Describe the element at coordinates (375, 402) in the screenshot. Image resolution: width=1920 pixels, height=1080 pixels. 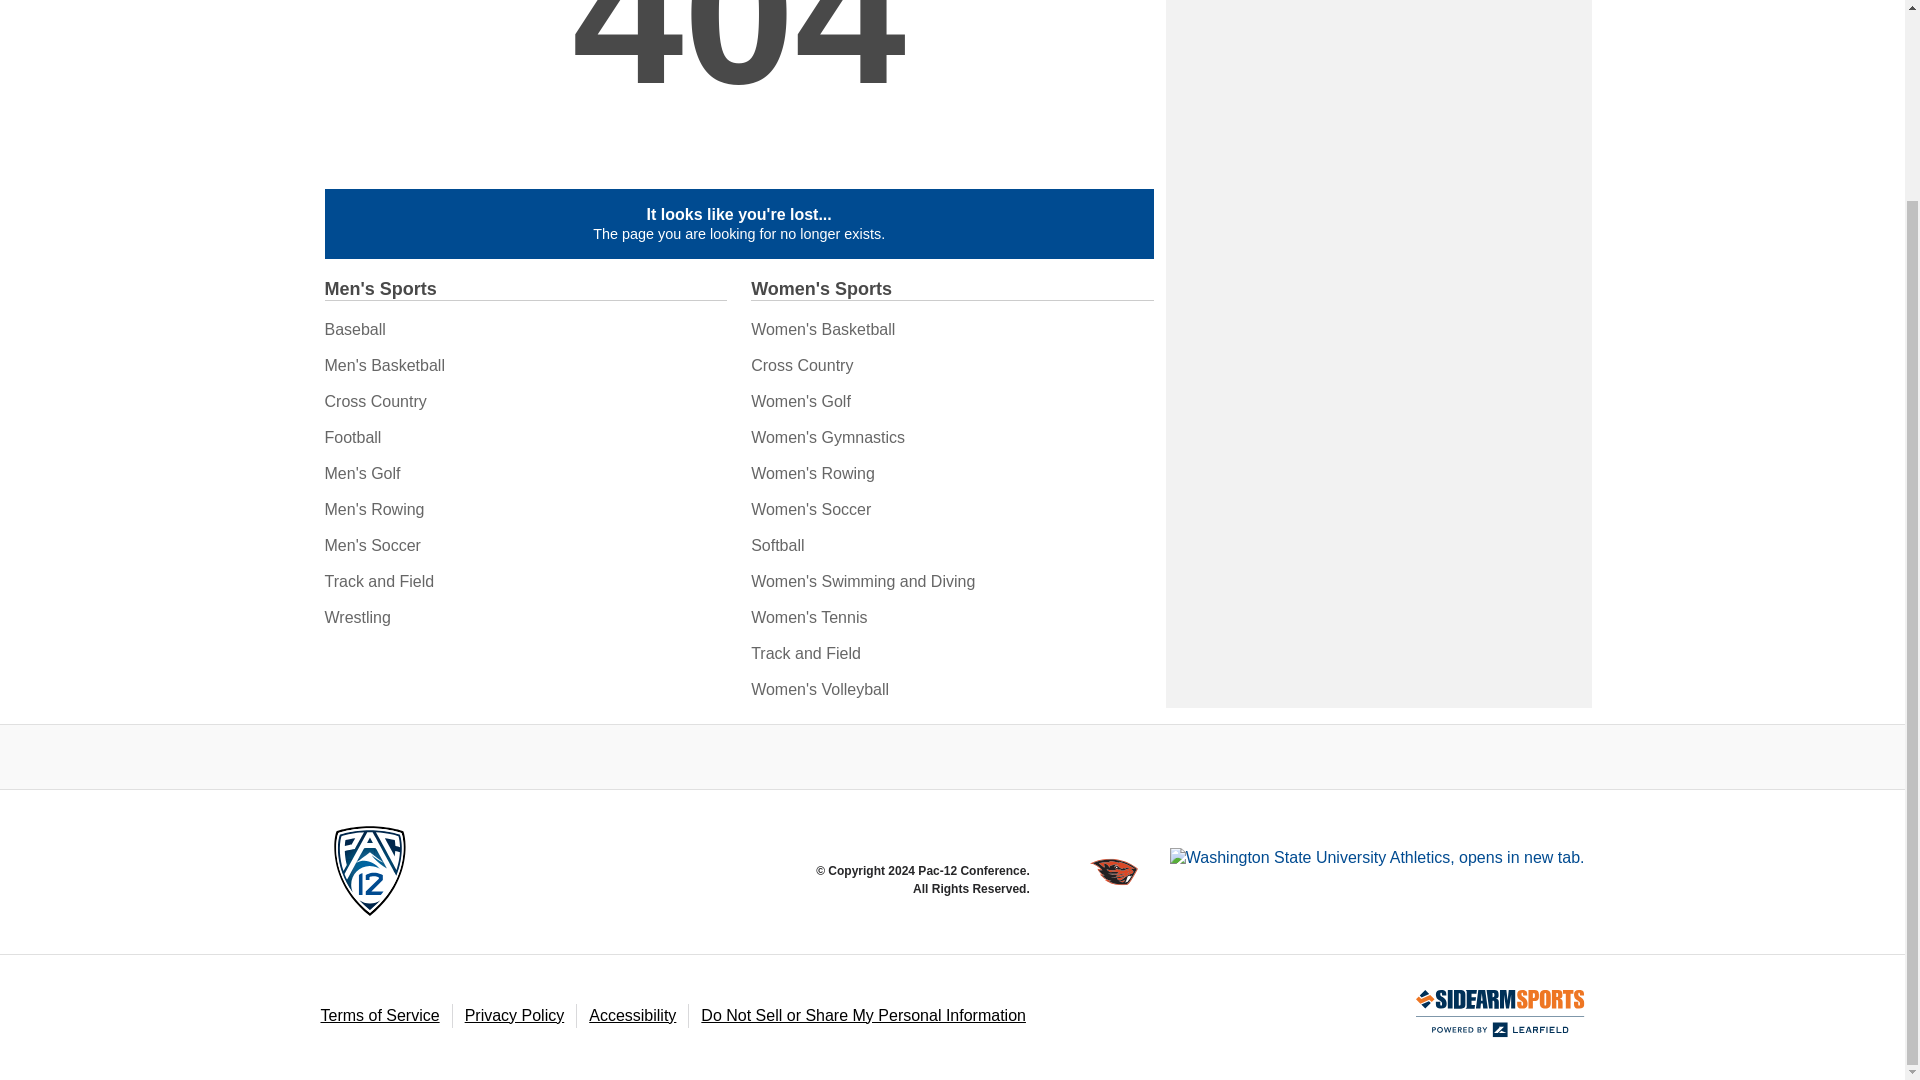
I see `Cross Country` at that location.